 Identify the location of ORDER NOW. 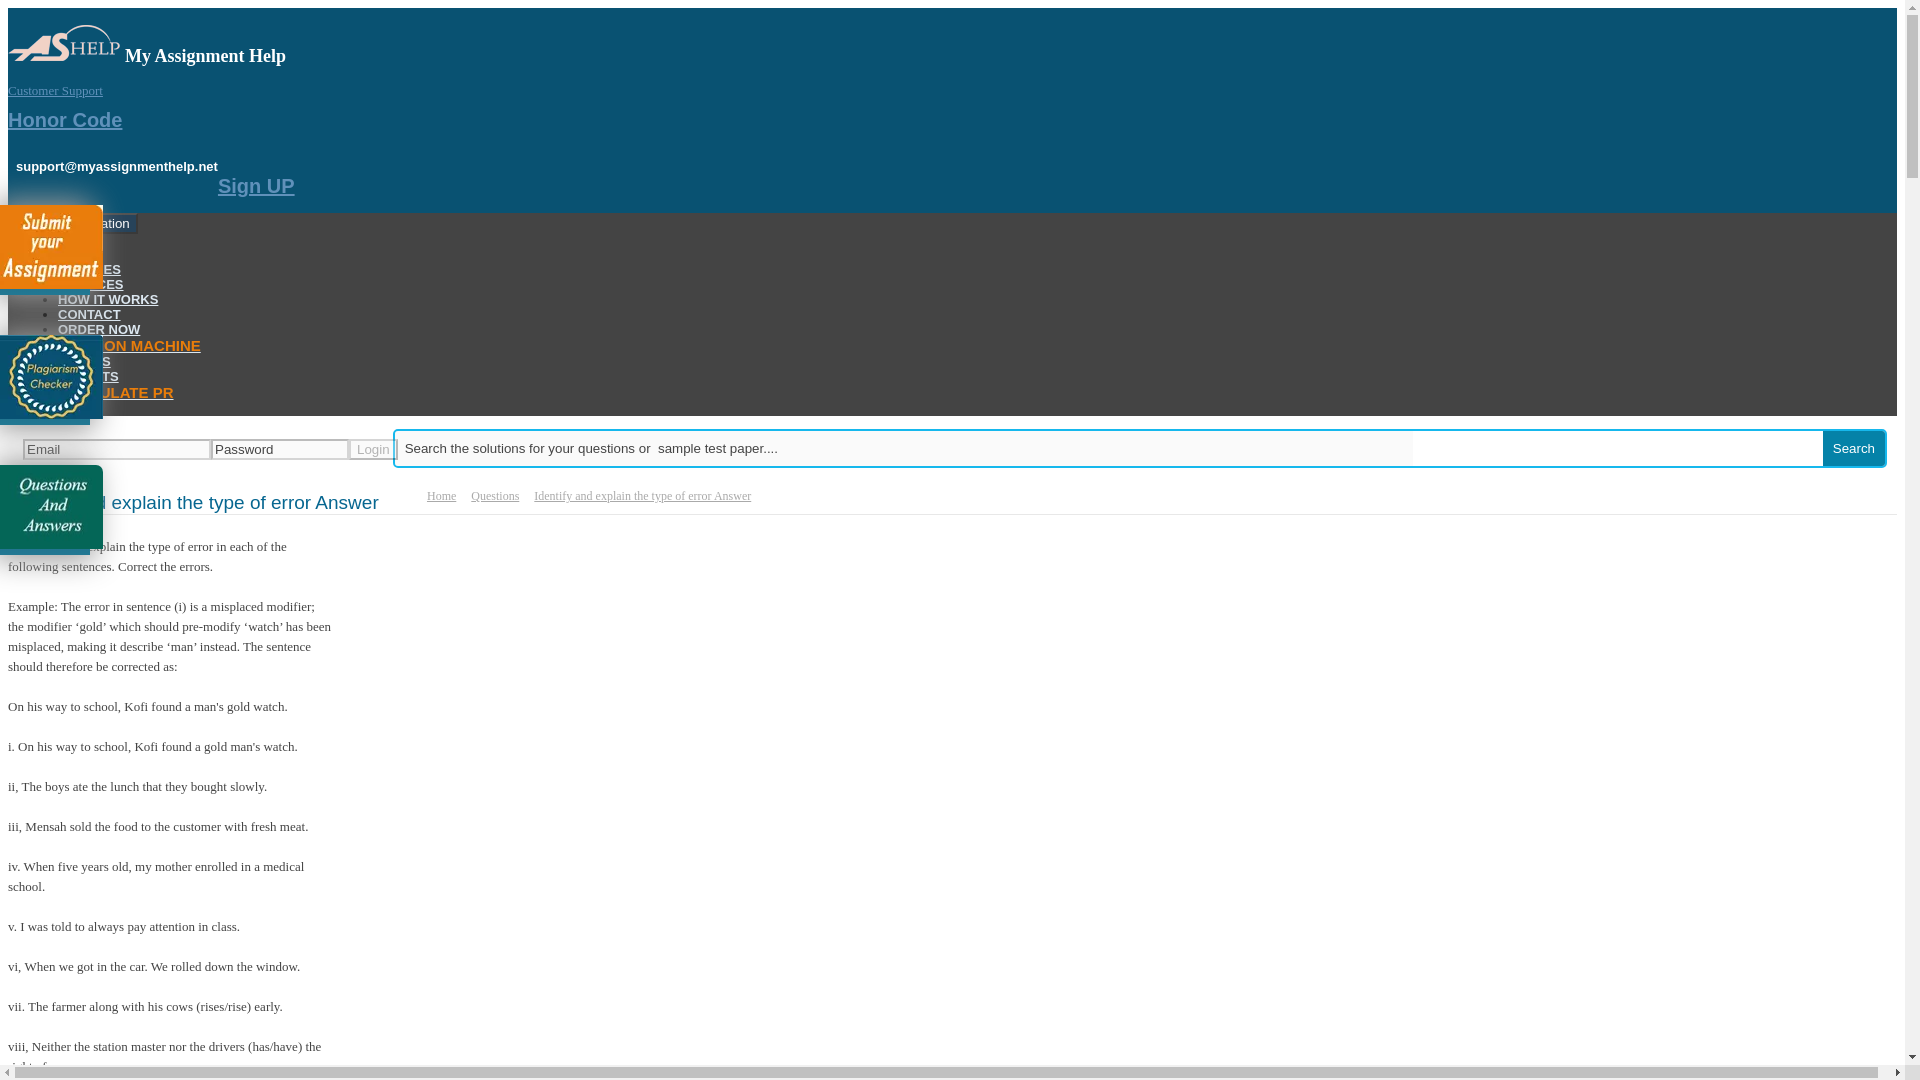
(98, 328).